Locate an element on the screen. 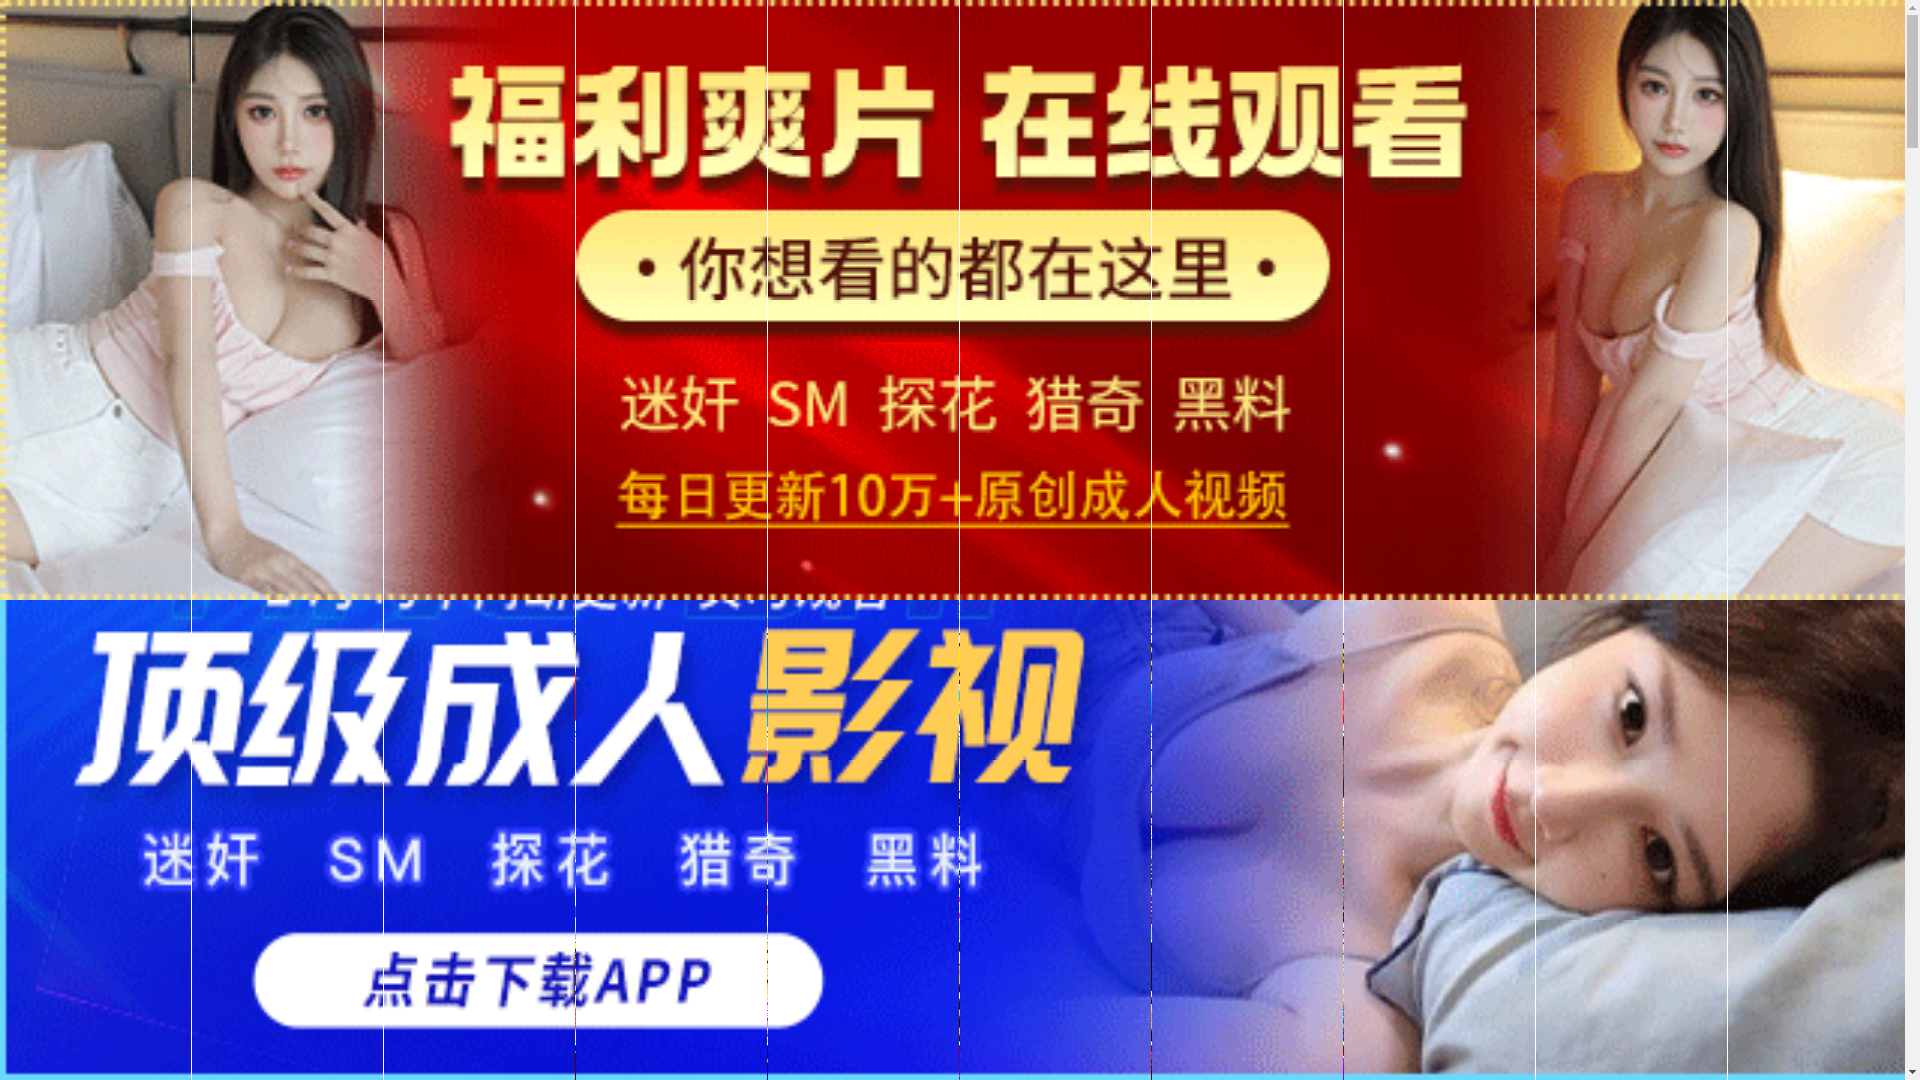  6686 is located at coordinates (952, 728).